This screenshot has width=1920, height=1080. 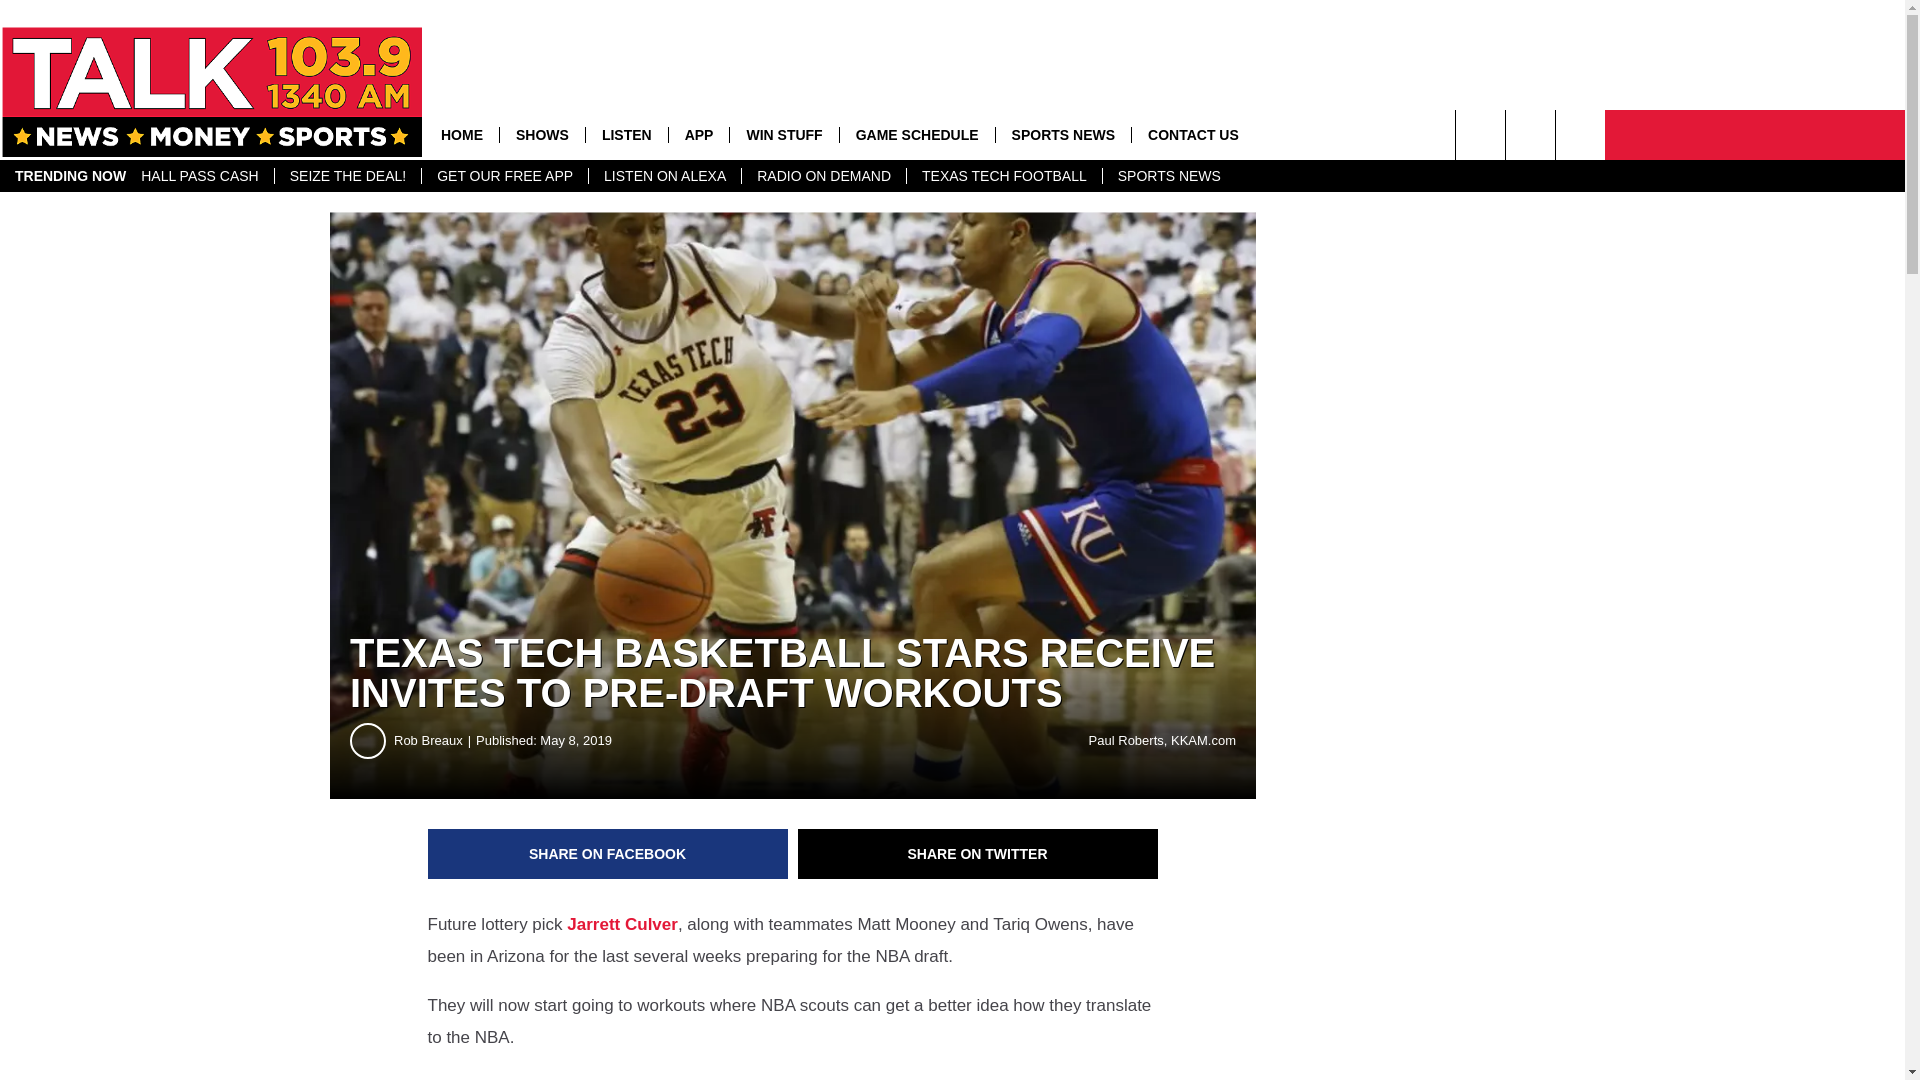 I want to click on APP, so click(x=698, y=134).